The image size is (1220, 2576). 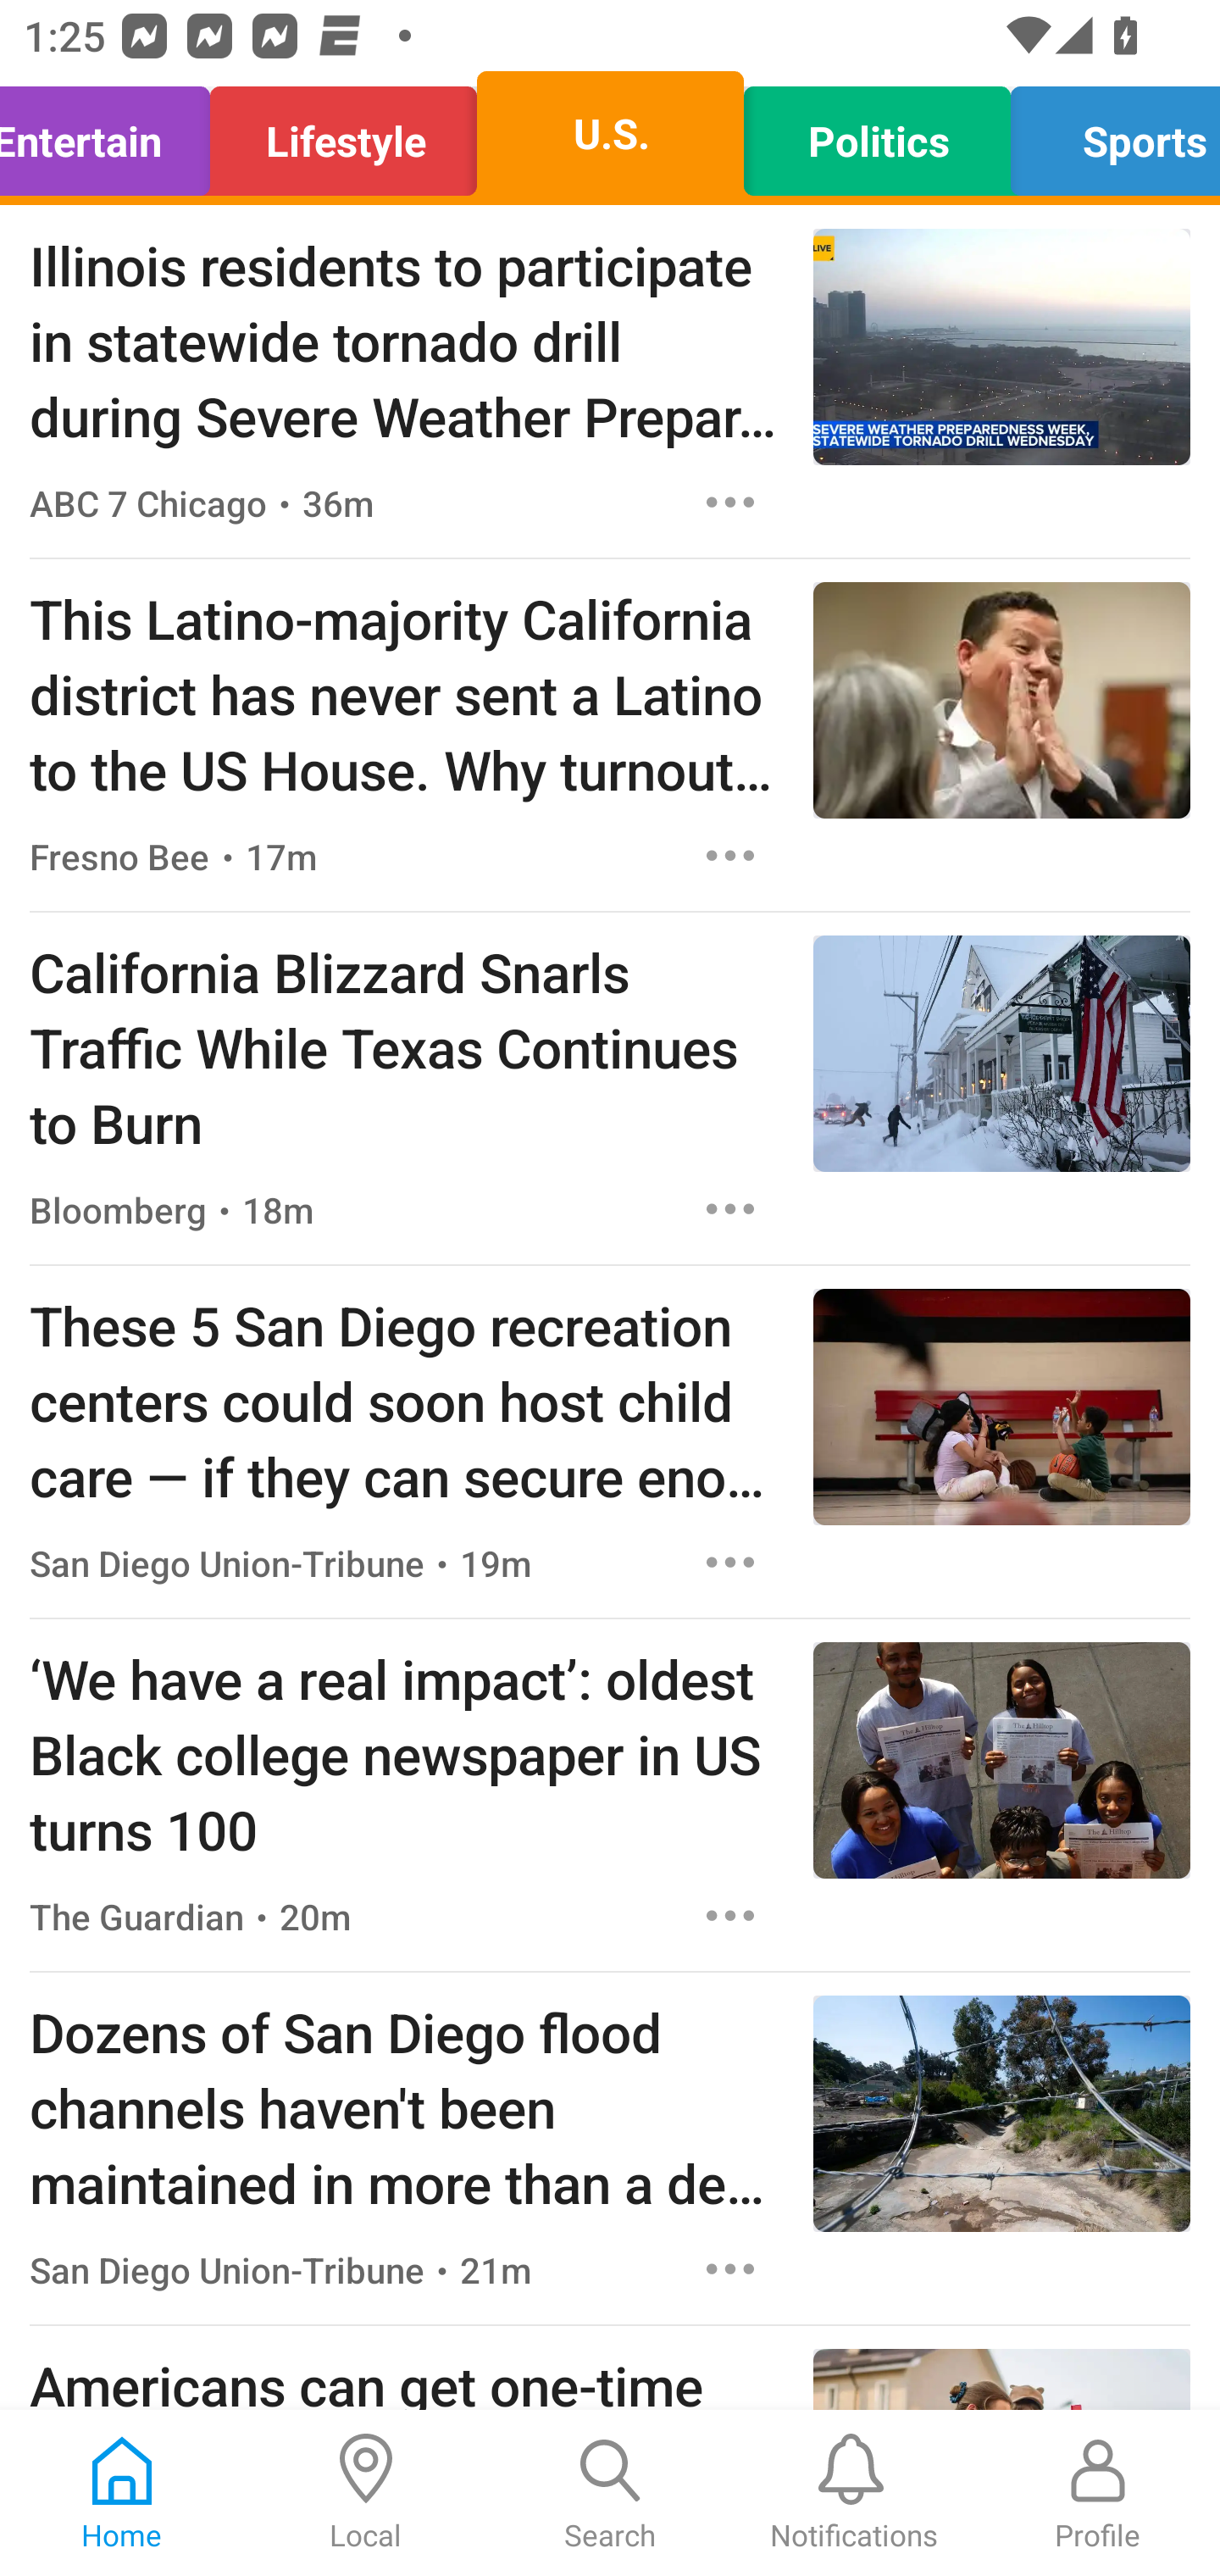 What do you see at coordinates (730, 854) in the screenshot?
I see `Options` at bounding box center [730, 854].